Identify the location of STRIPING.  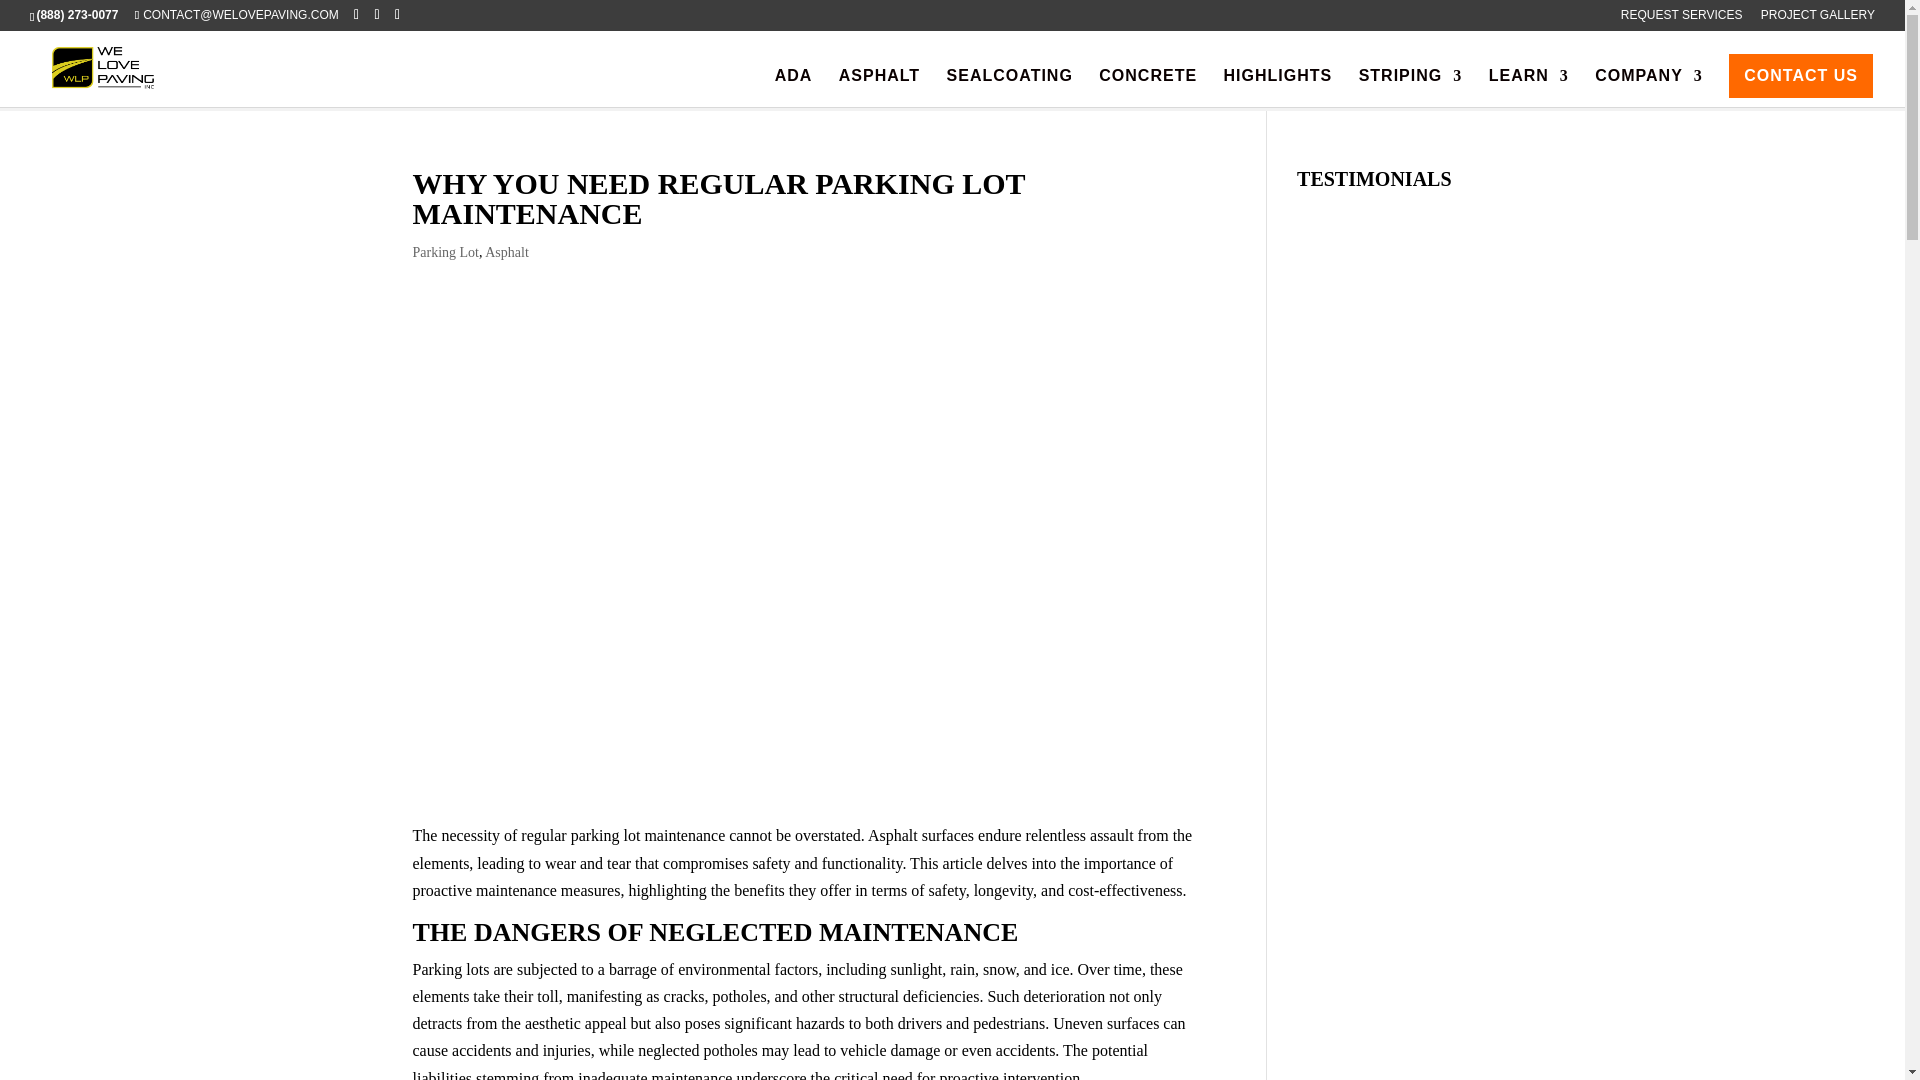
(1411, 88).